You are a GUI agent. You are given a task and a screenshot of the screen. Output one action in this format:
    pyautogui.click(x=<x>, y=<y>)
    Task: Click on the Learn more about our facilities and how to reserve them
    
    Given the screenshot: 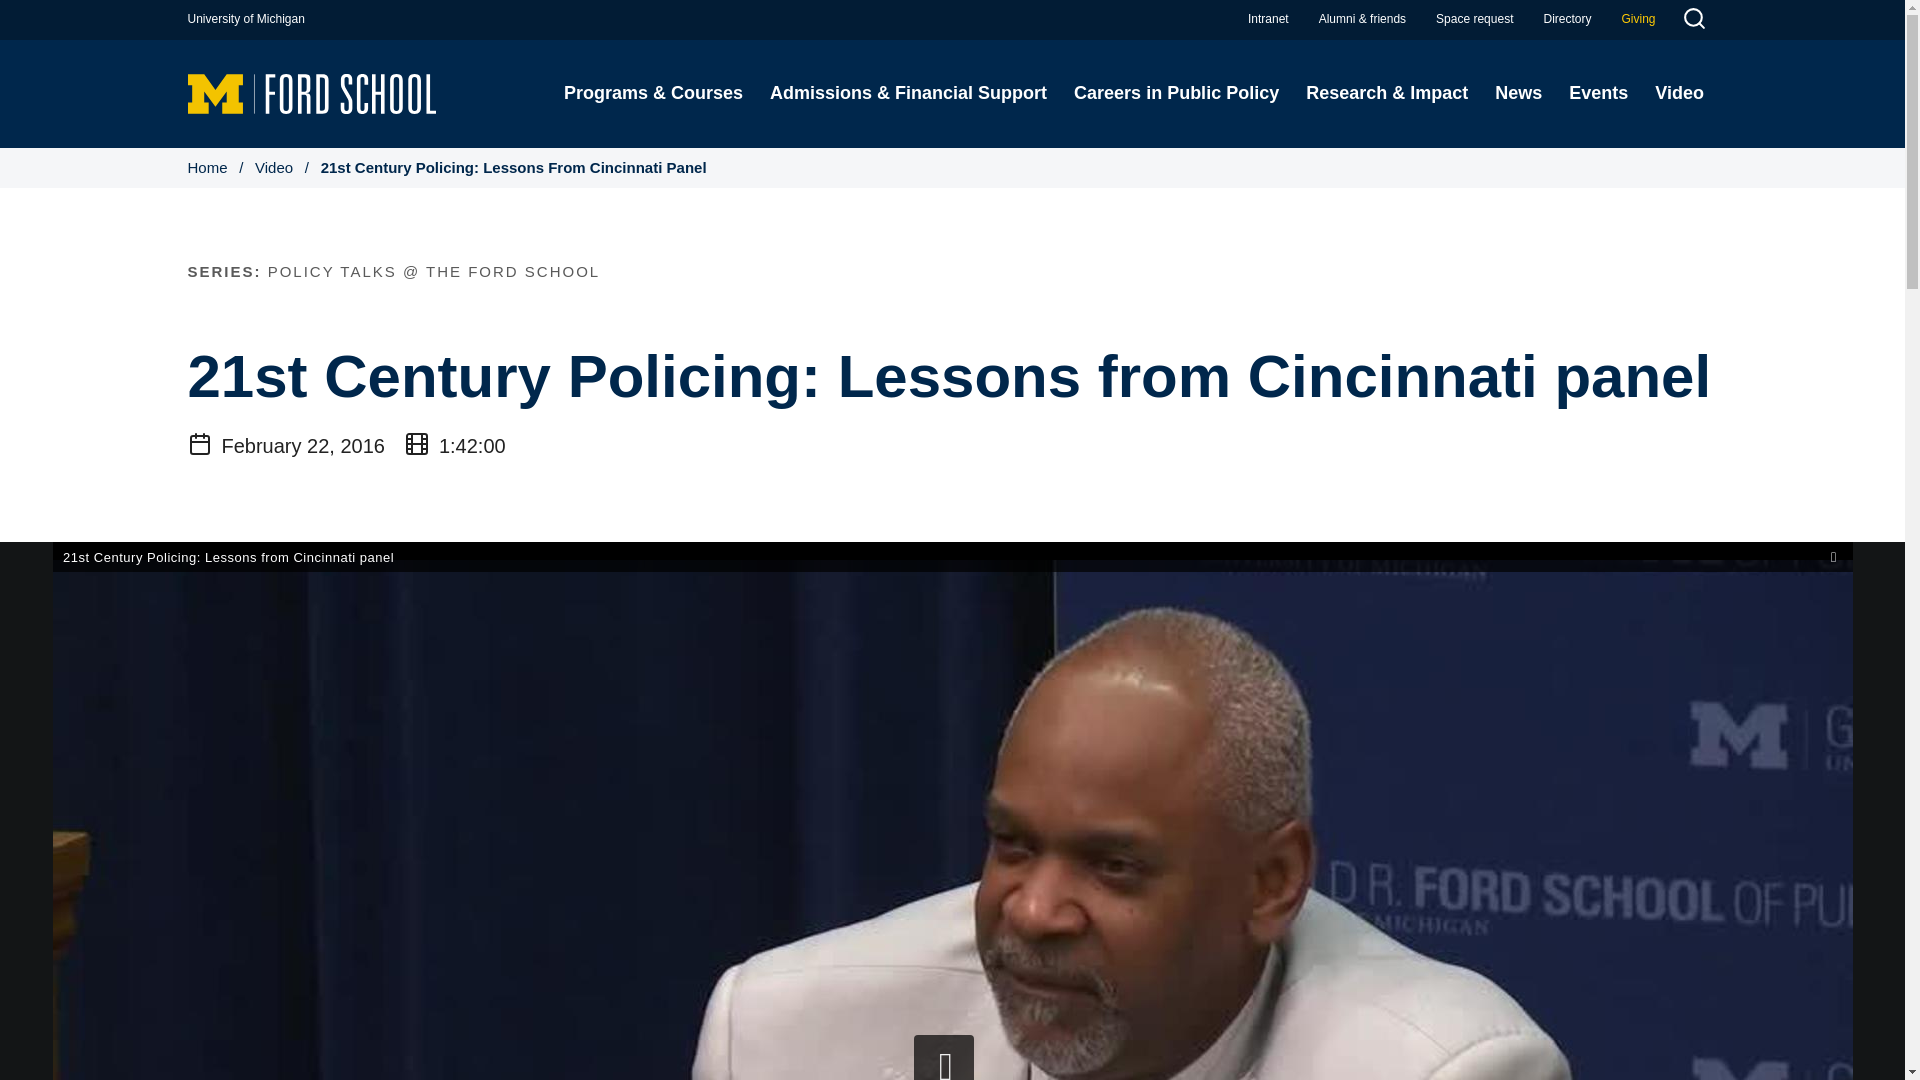 What is the action you would take?
    pyautogui.click(x=1474, y=19)
    